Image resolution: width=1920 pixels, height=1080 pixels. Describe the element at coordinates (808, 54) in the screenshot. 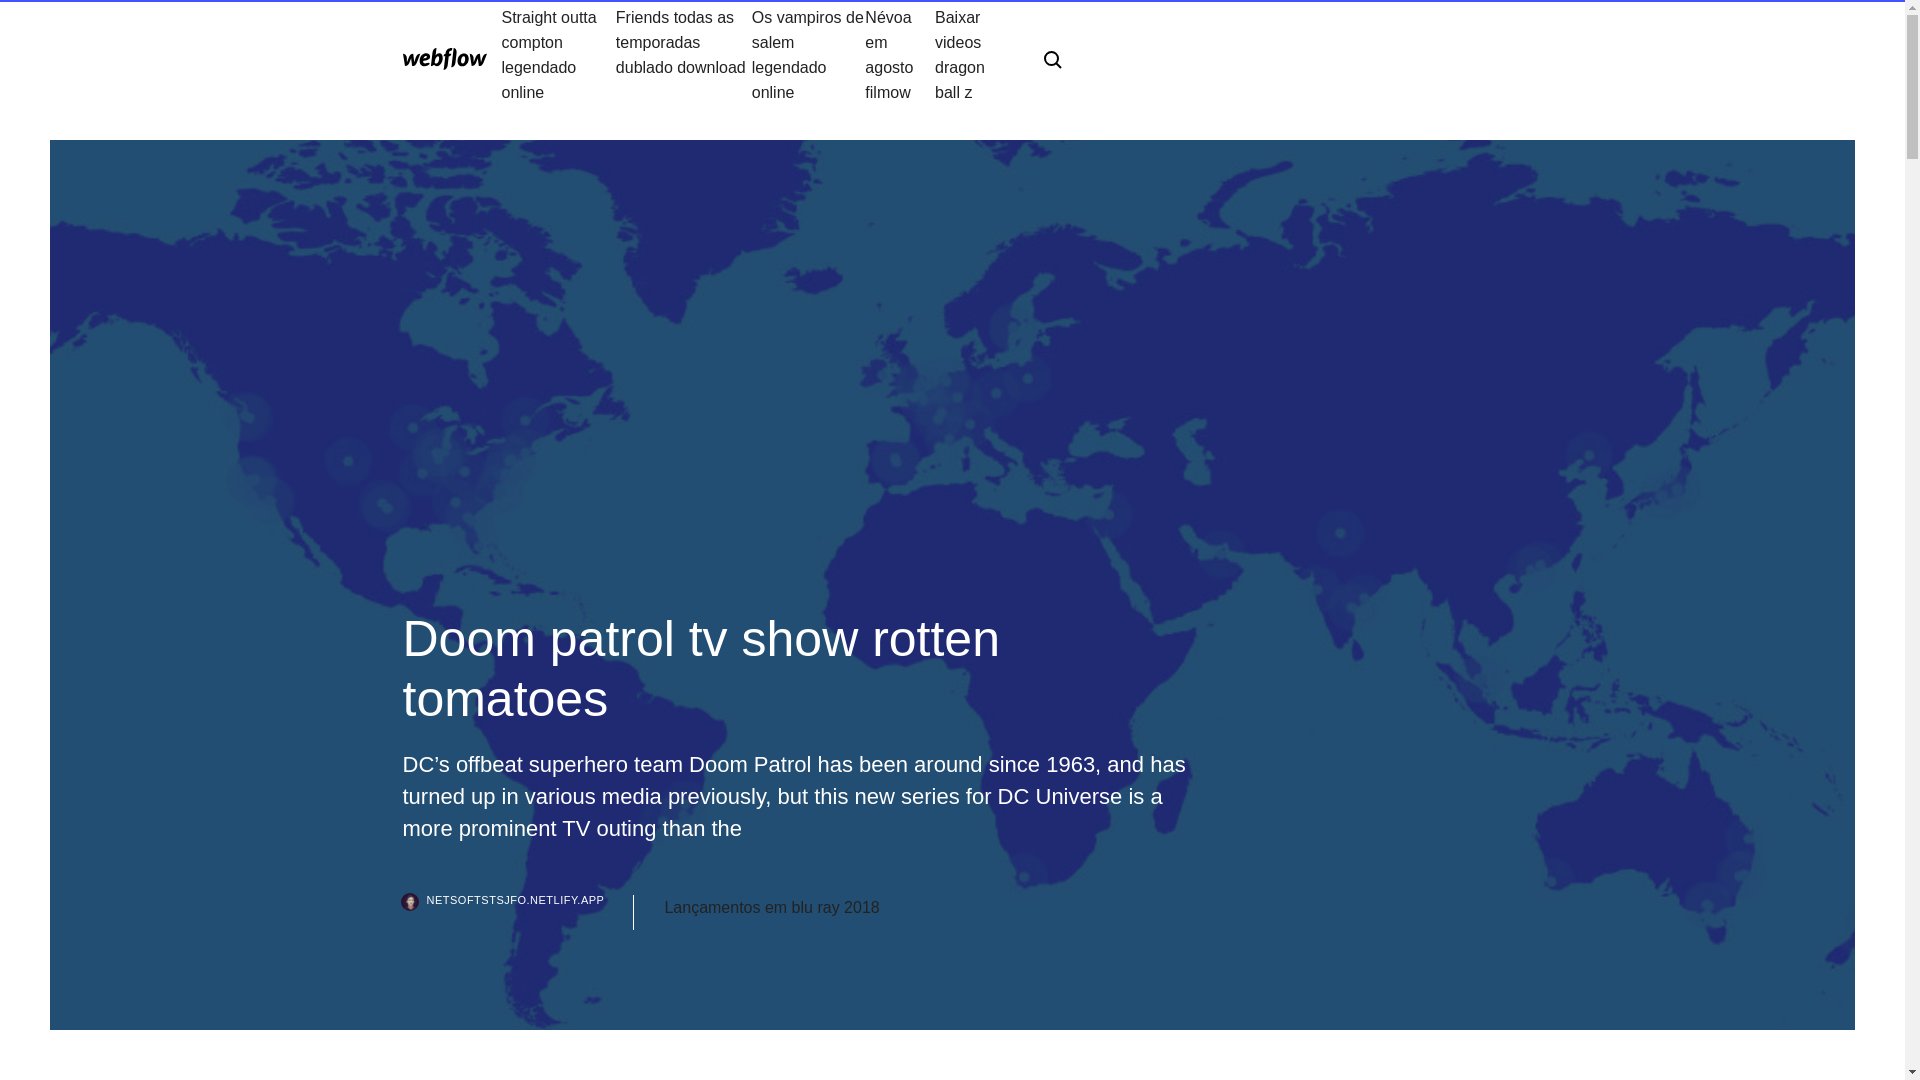

I see `Os vampiros de salem legendado online` at that location.